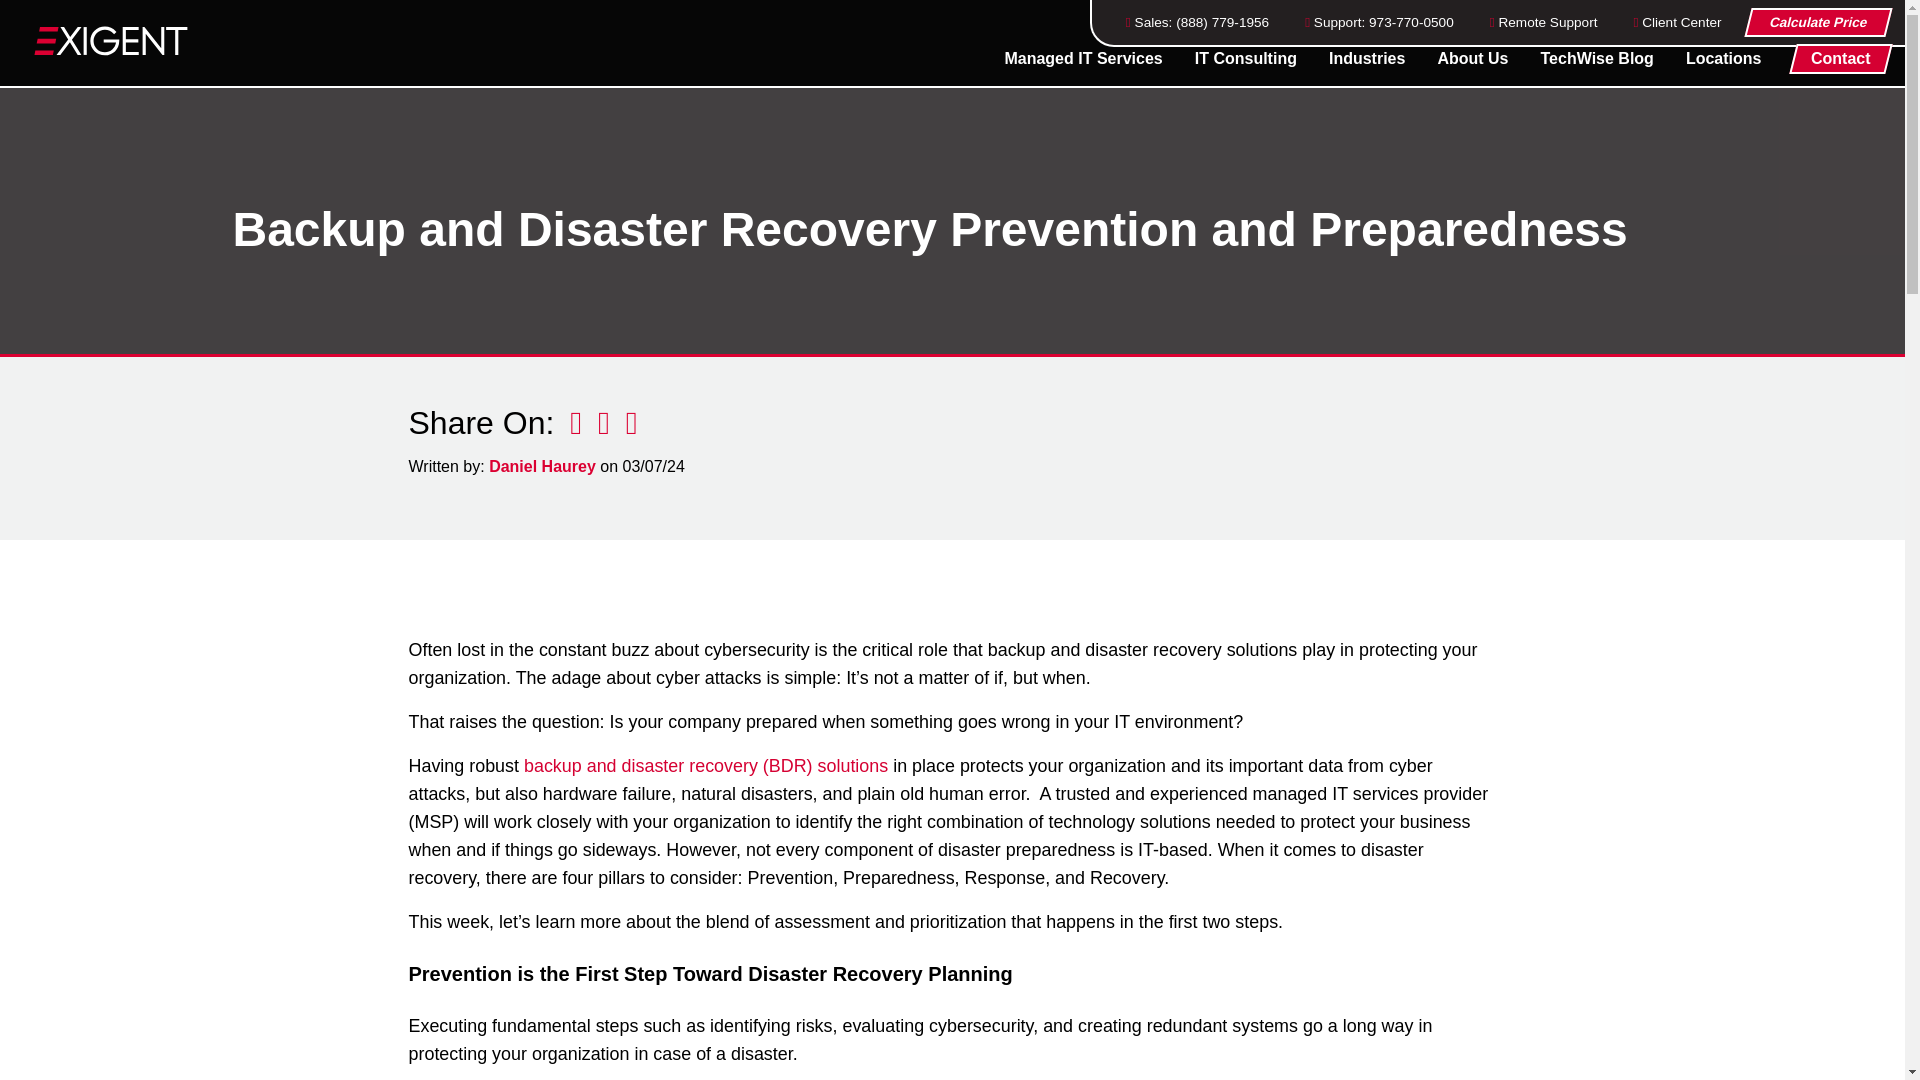 This screenshot has height=1080, width=1920. I want to click on Managed IT Services, so click(1082, 58).